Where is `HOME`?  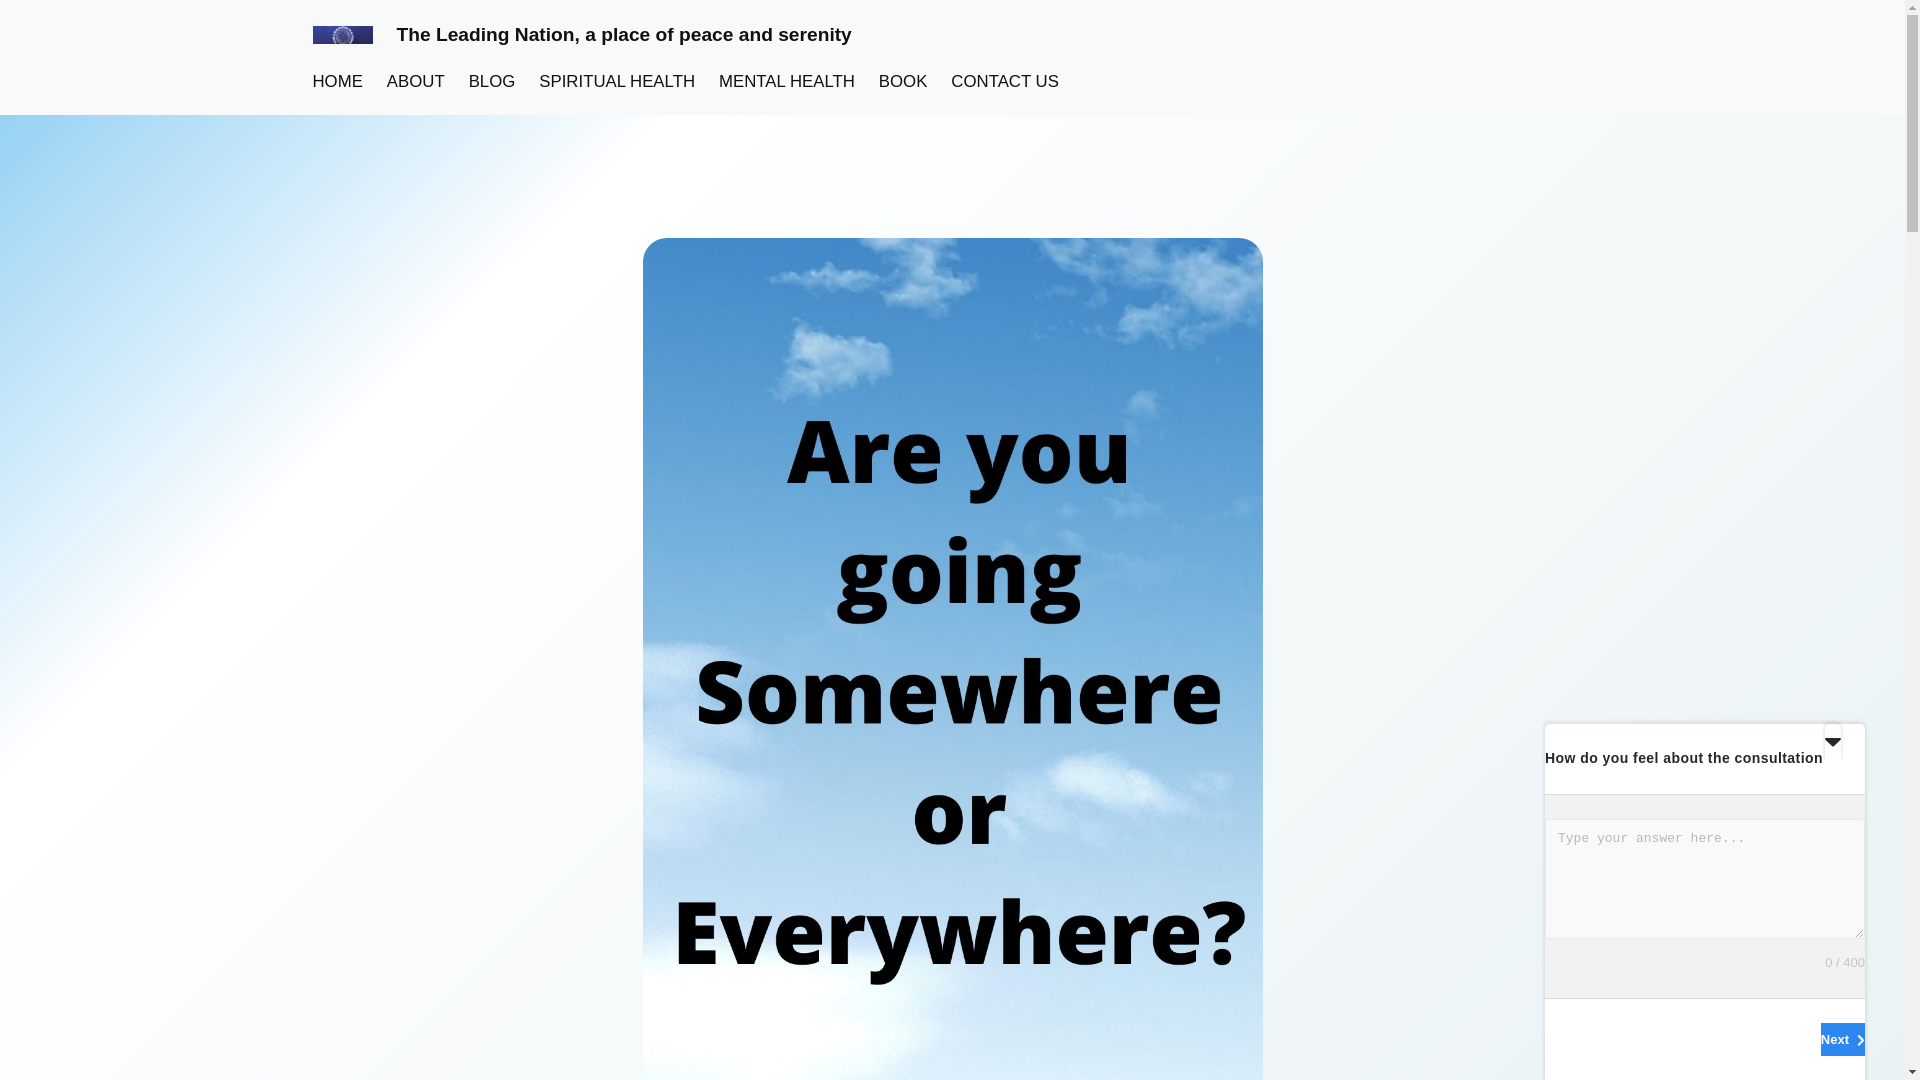
HOME is located at coordinates (336, 82).